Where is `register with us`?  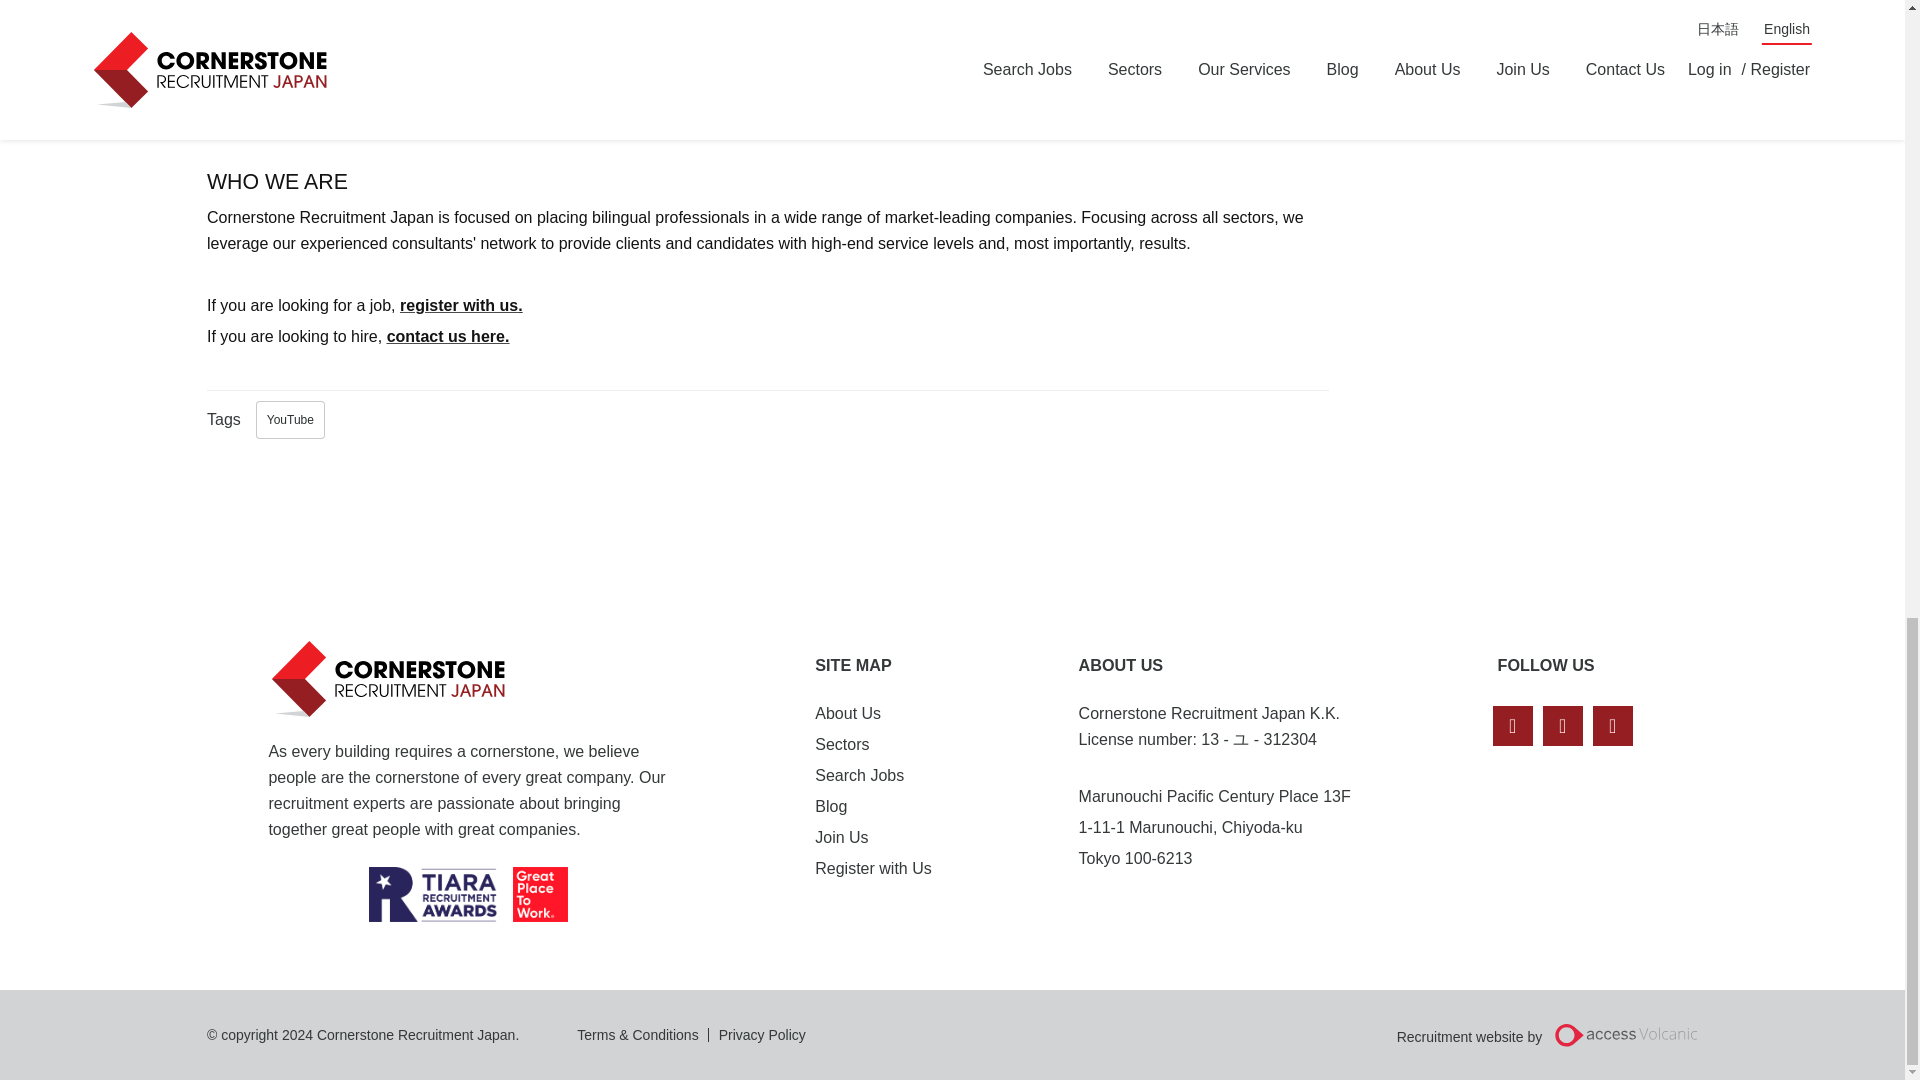
register with us is located at coordinates (458, 306).